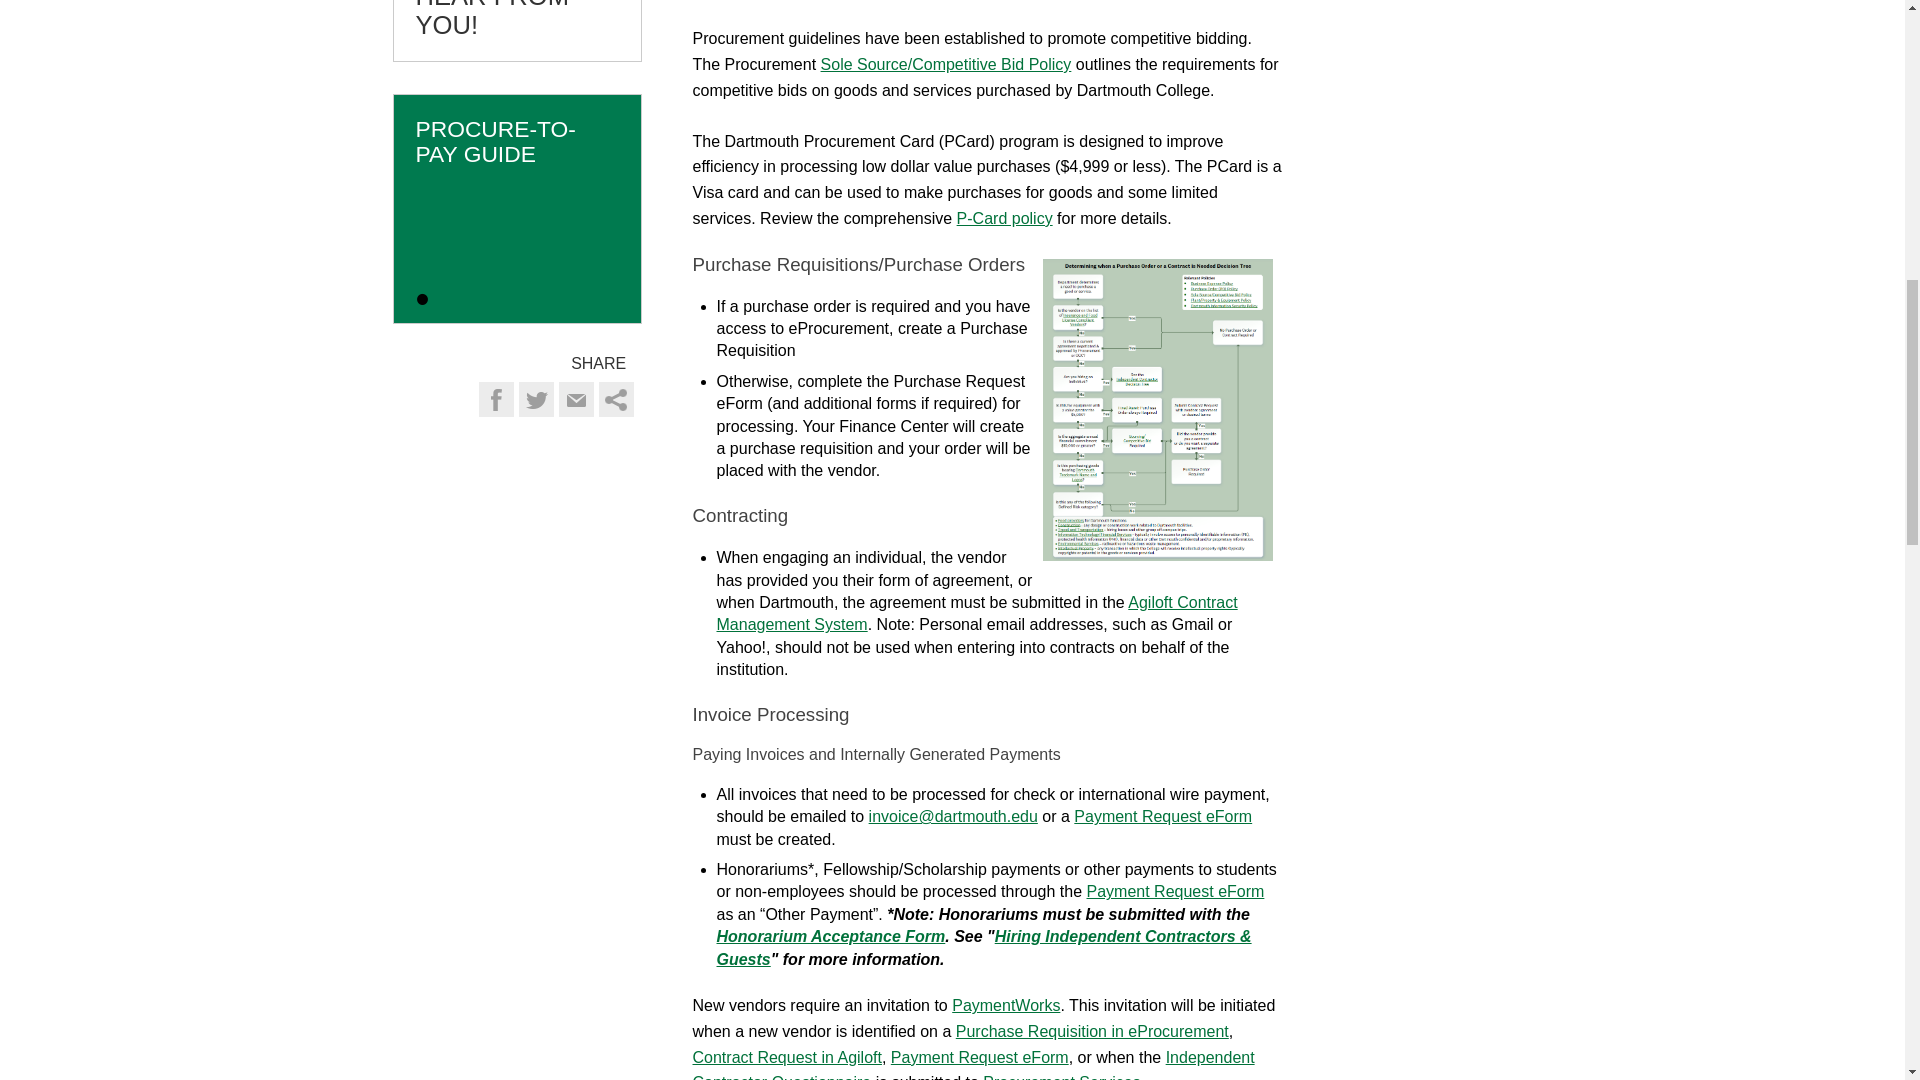 The width and height of the screenshot is (1920, 1080). What do you see at coordinates (1162, 816) in the screenshot?
I see `Payment Request eForm` at bounding box center [1162, 816].